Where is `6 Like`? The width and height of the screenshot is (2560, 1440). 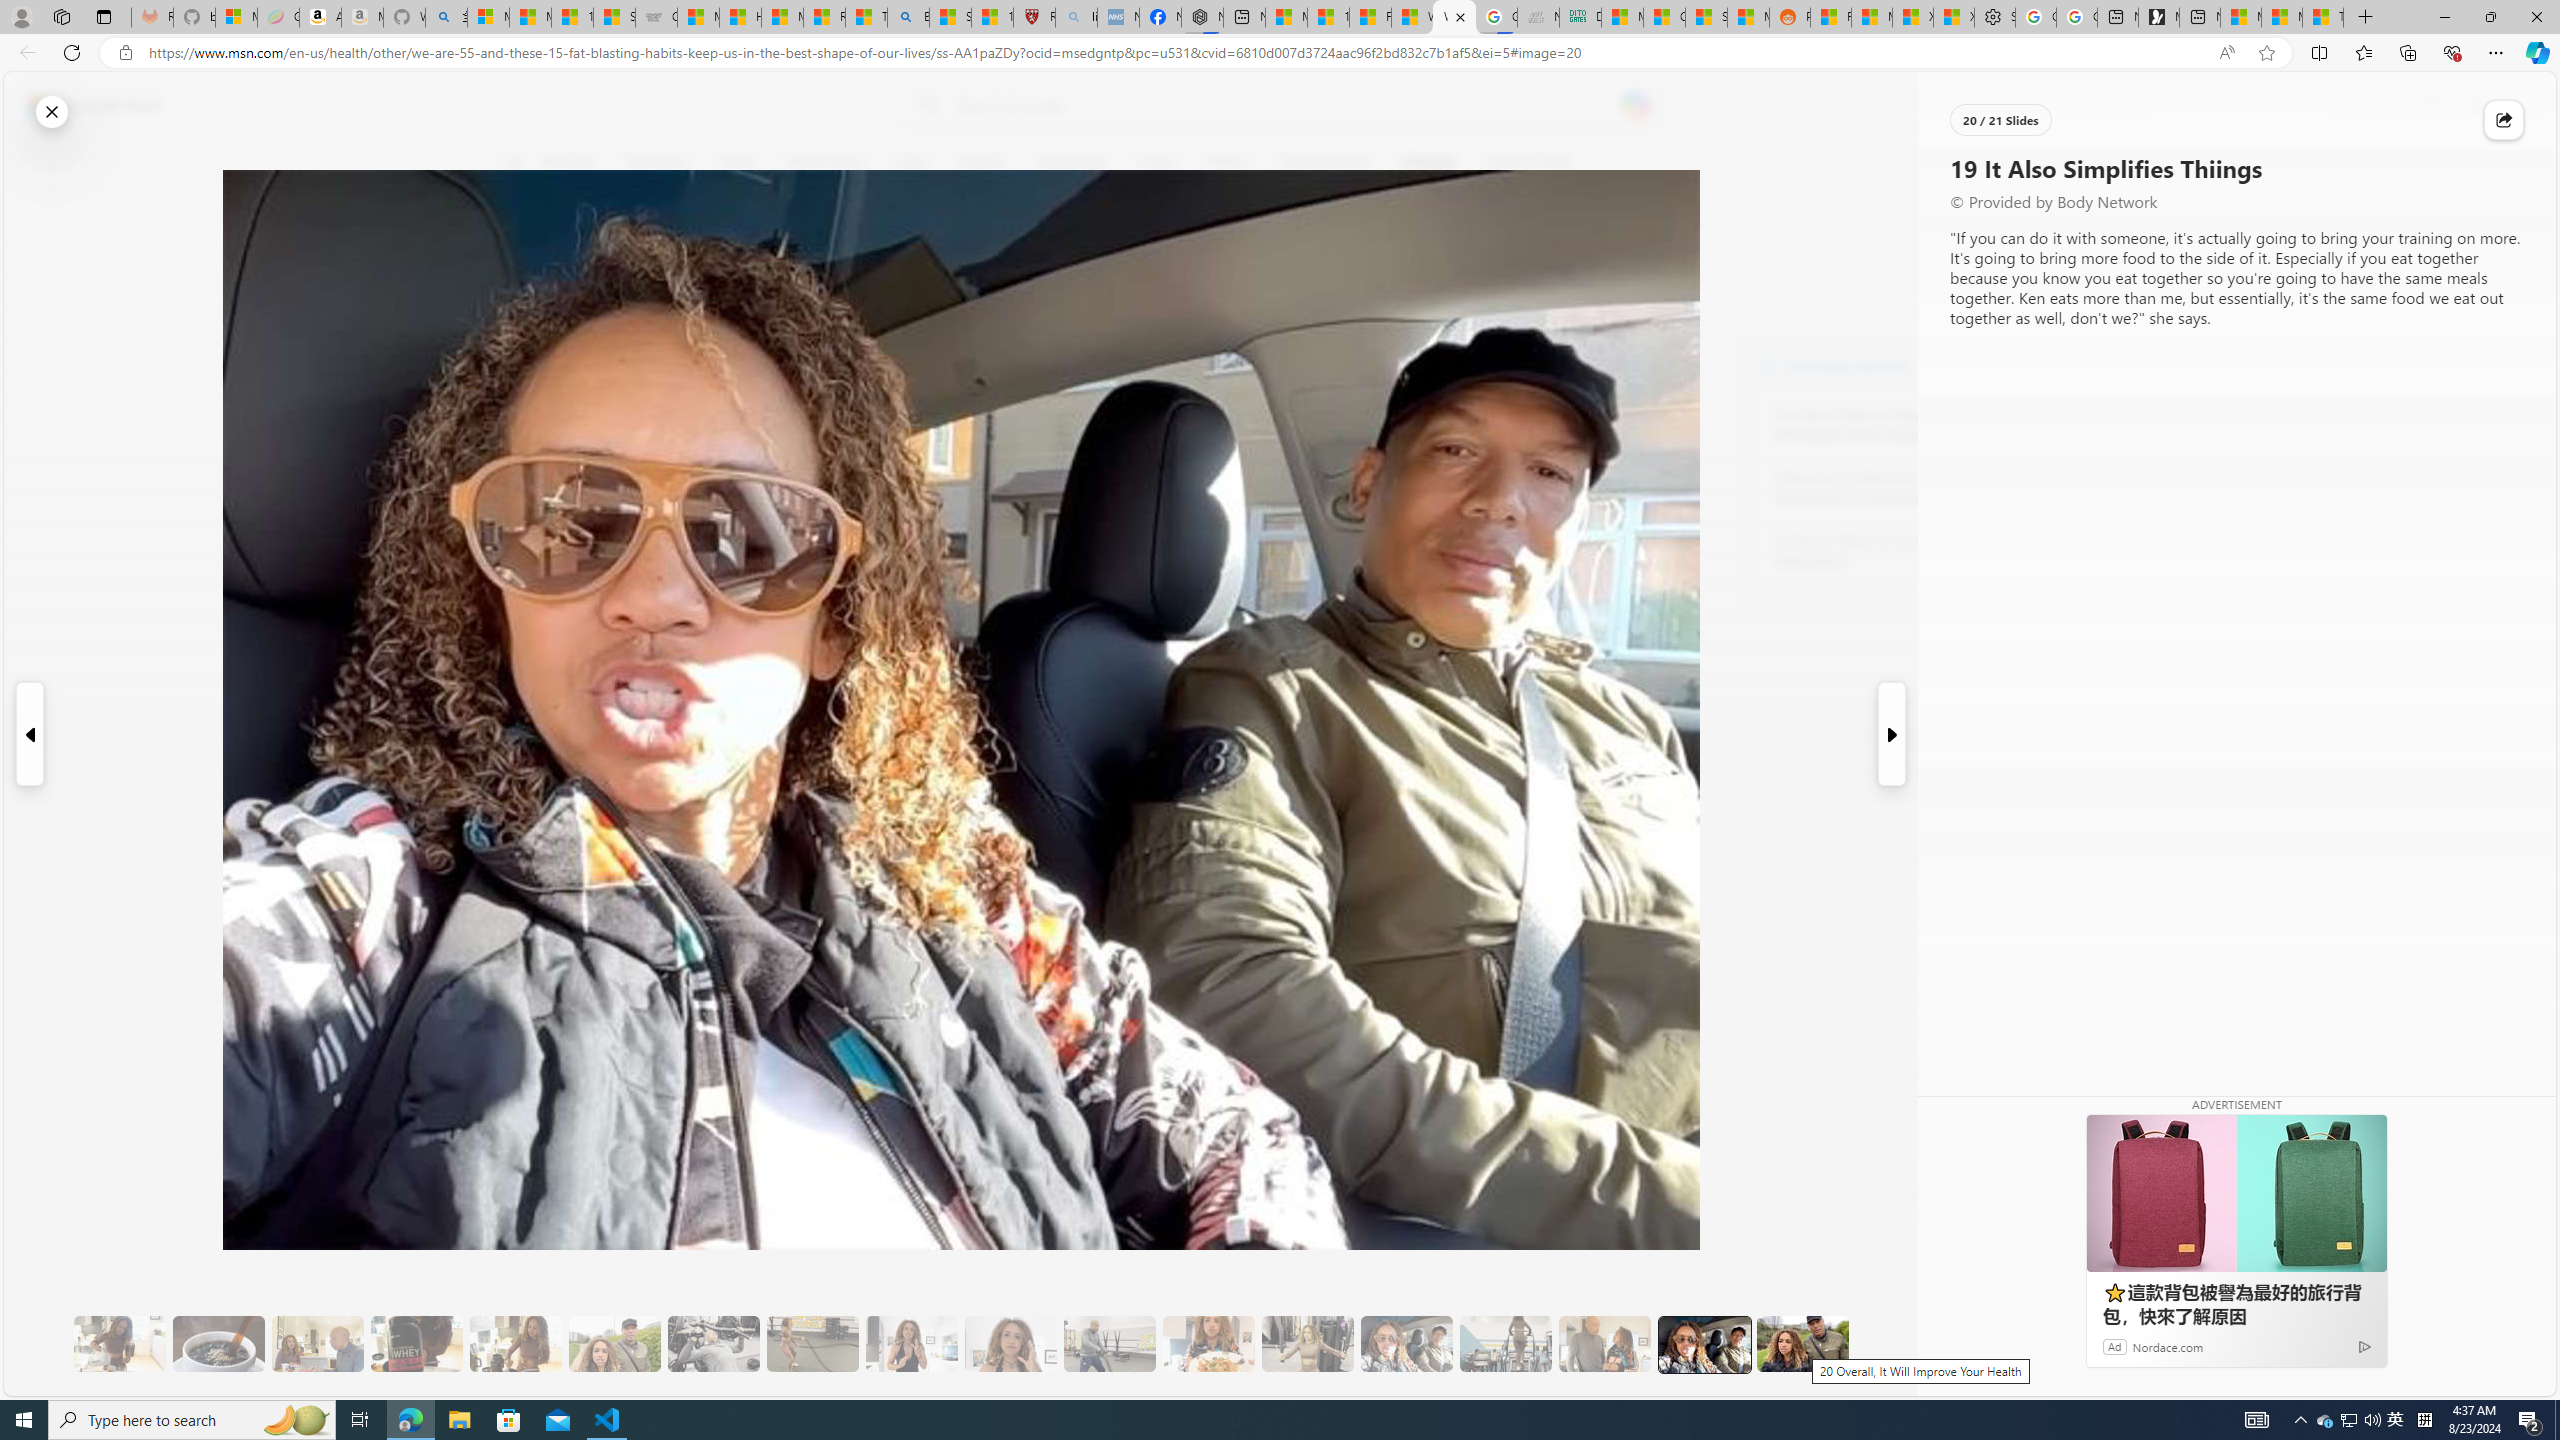 6 Like is located at coordinates (526, 244).